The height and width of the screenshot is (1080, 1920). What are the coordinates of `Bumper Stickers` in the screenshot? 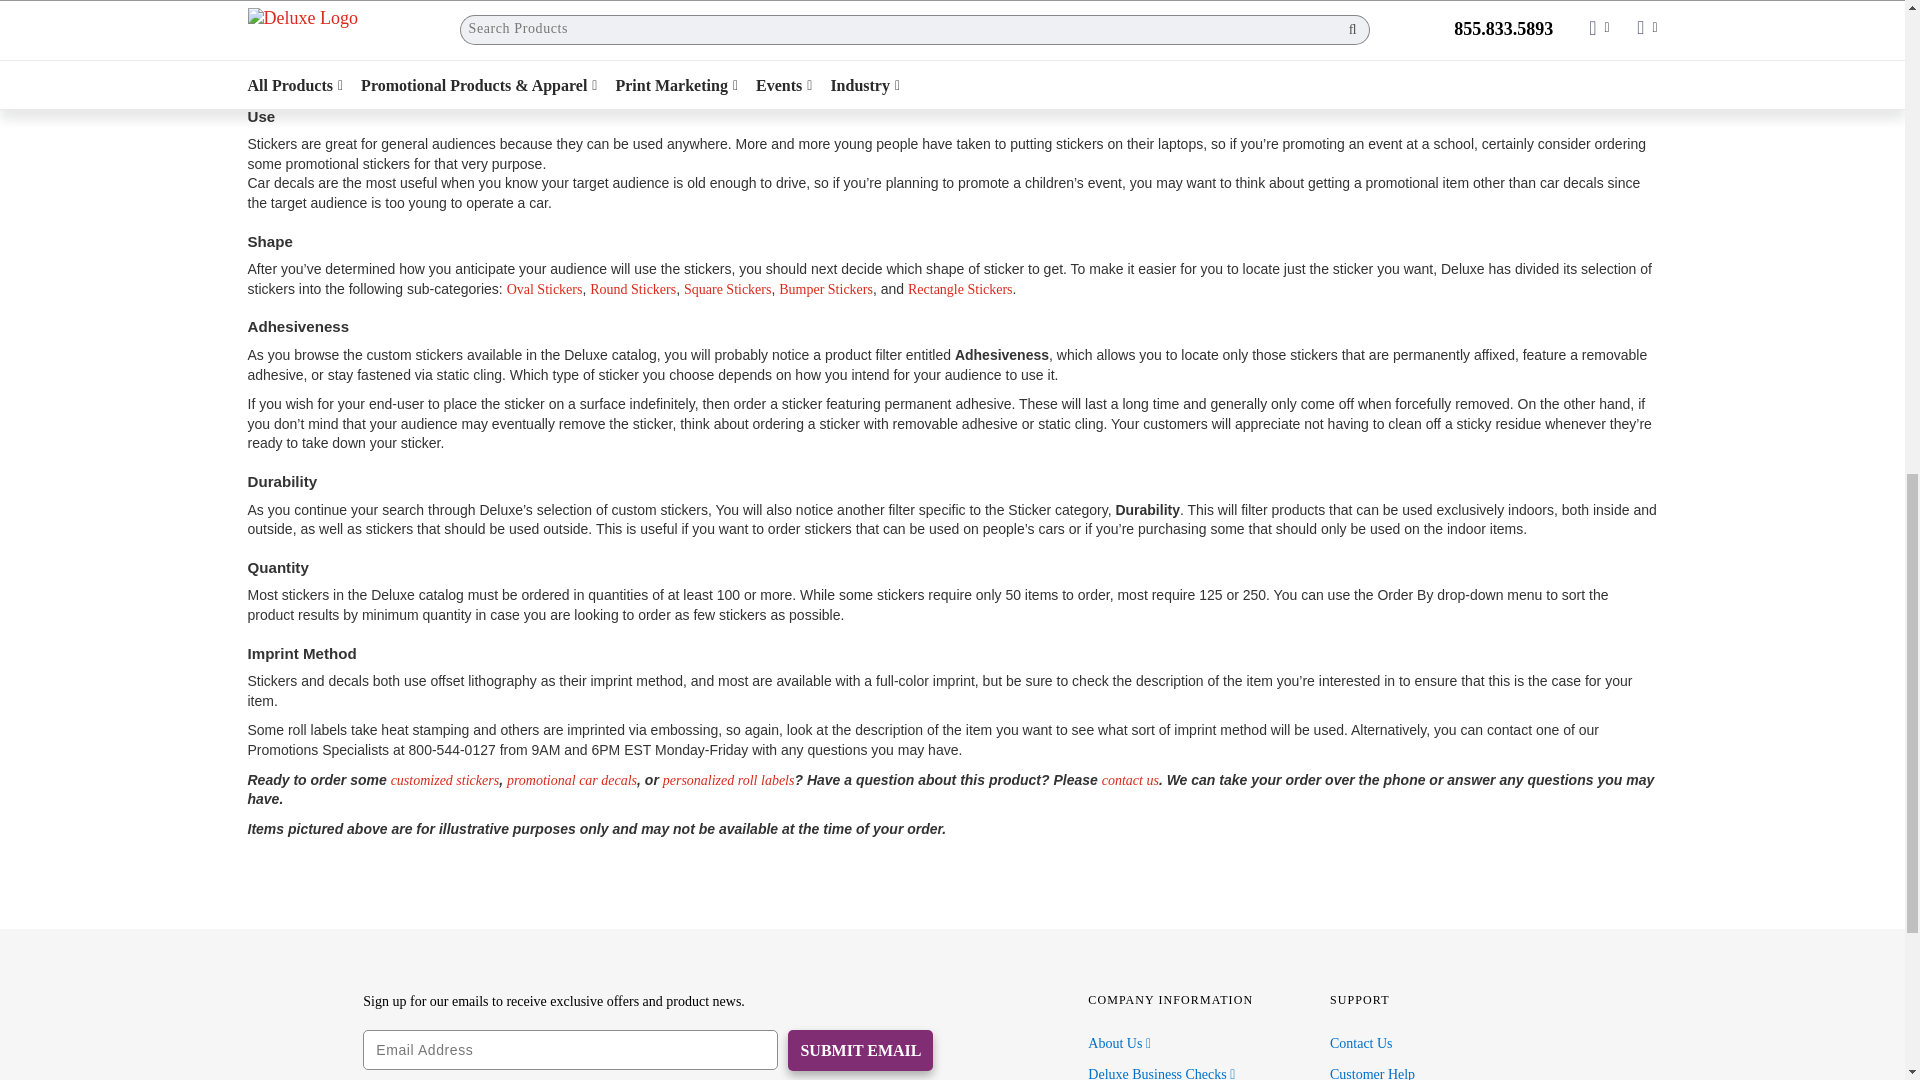 It's located at (826, 289).